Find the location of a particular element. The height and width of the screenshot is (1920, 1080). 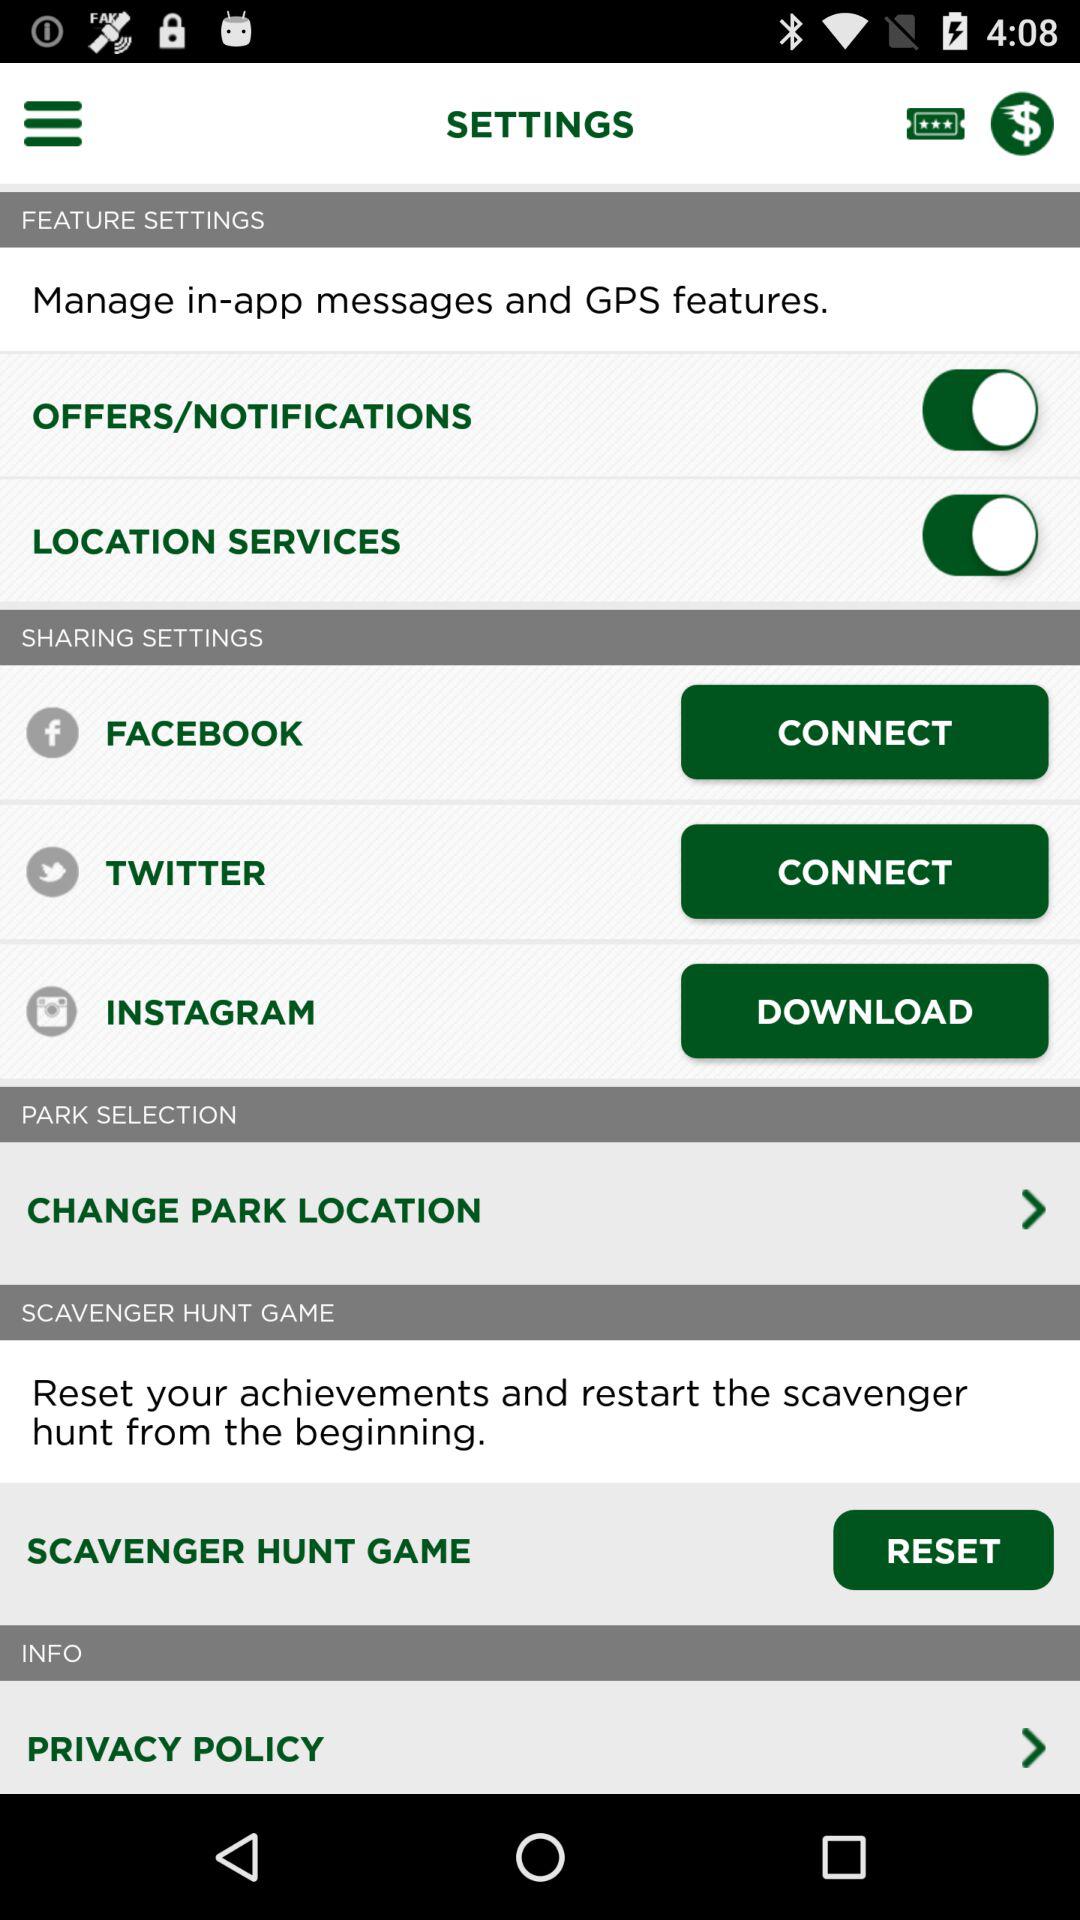

click on connect present next to twitter is located at coordinates (864, 871).